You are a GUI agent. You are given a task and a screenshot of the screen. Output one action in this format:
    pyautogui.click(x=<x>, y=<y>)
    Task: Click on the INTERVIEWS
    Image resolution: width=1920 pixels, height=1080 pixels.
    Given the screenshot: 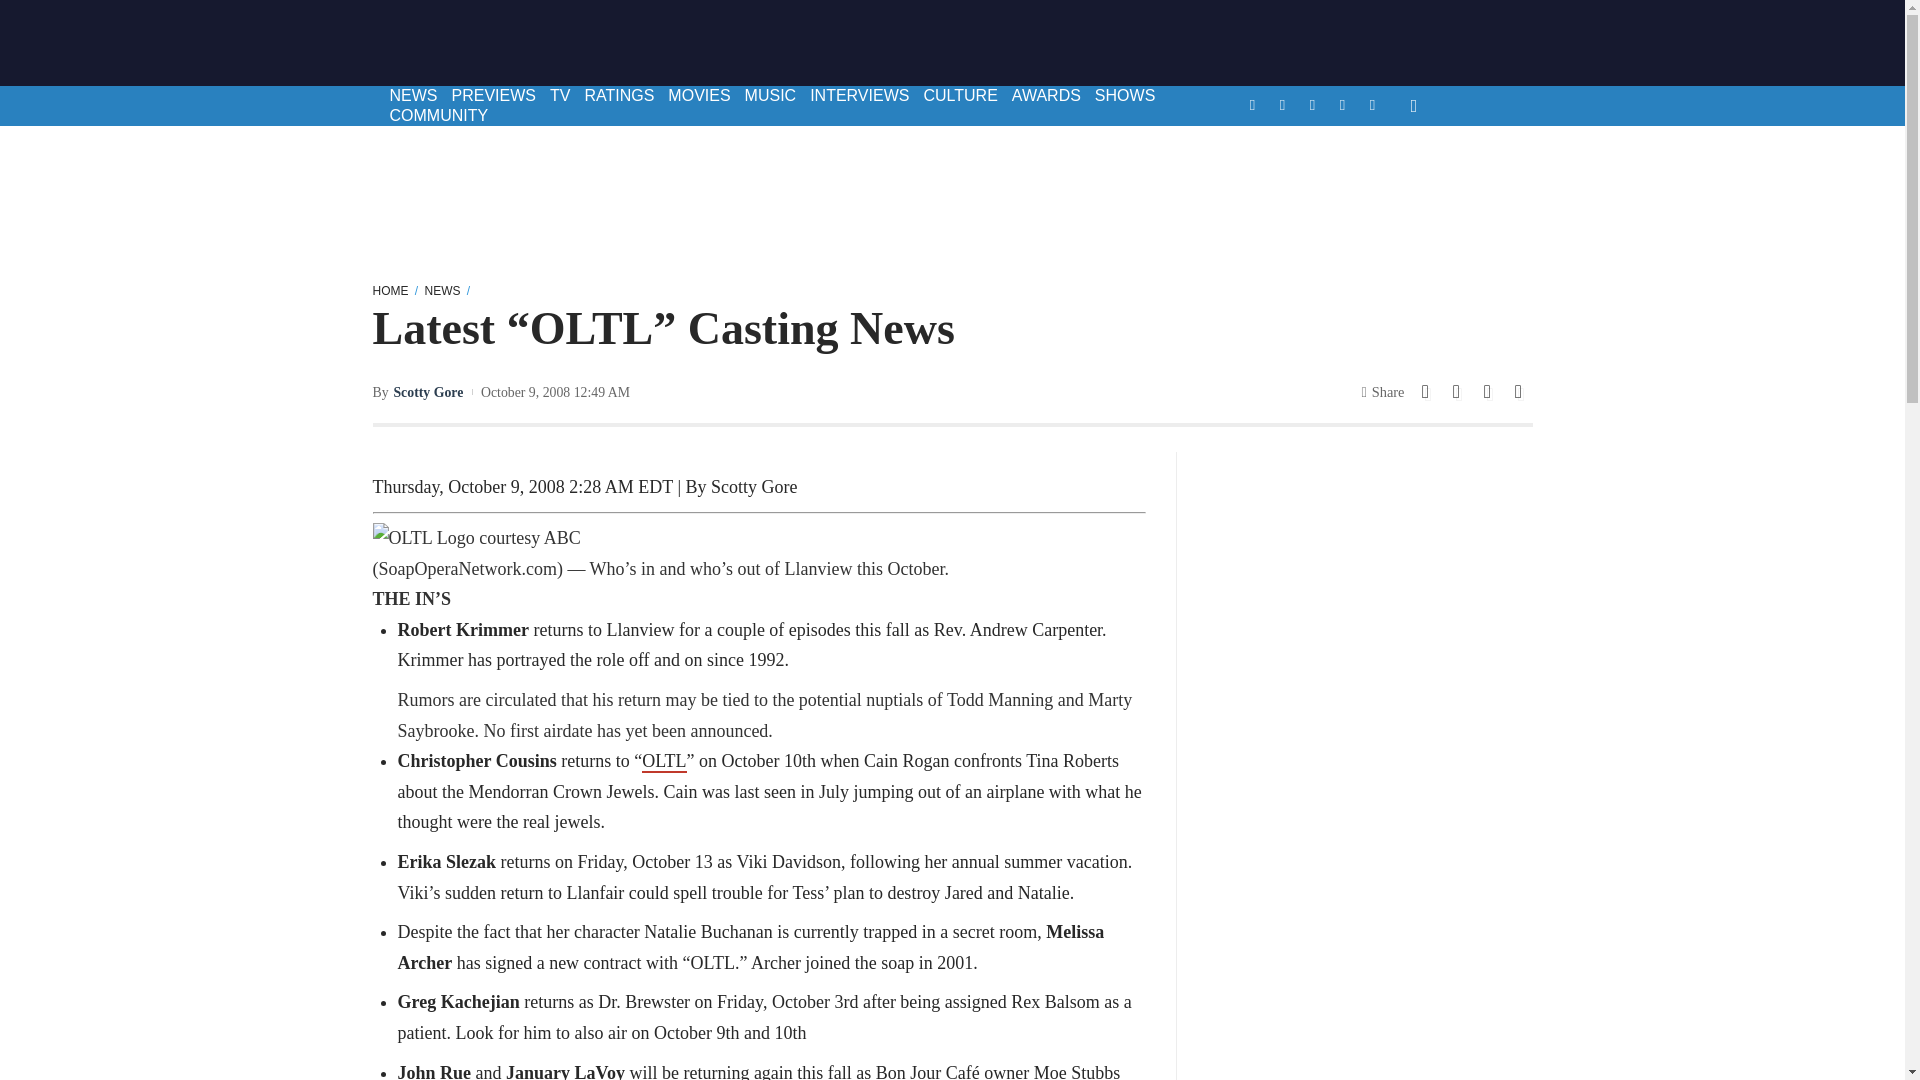 What is the action you would take?
    pyautogui.click(x=858, y=96)
    